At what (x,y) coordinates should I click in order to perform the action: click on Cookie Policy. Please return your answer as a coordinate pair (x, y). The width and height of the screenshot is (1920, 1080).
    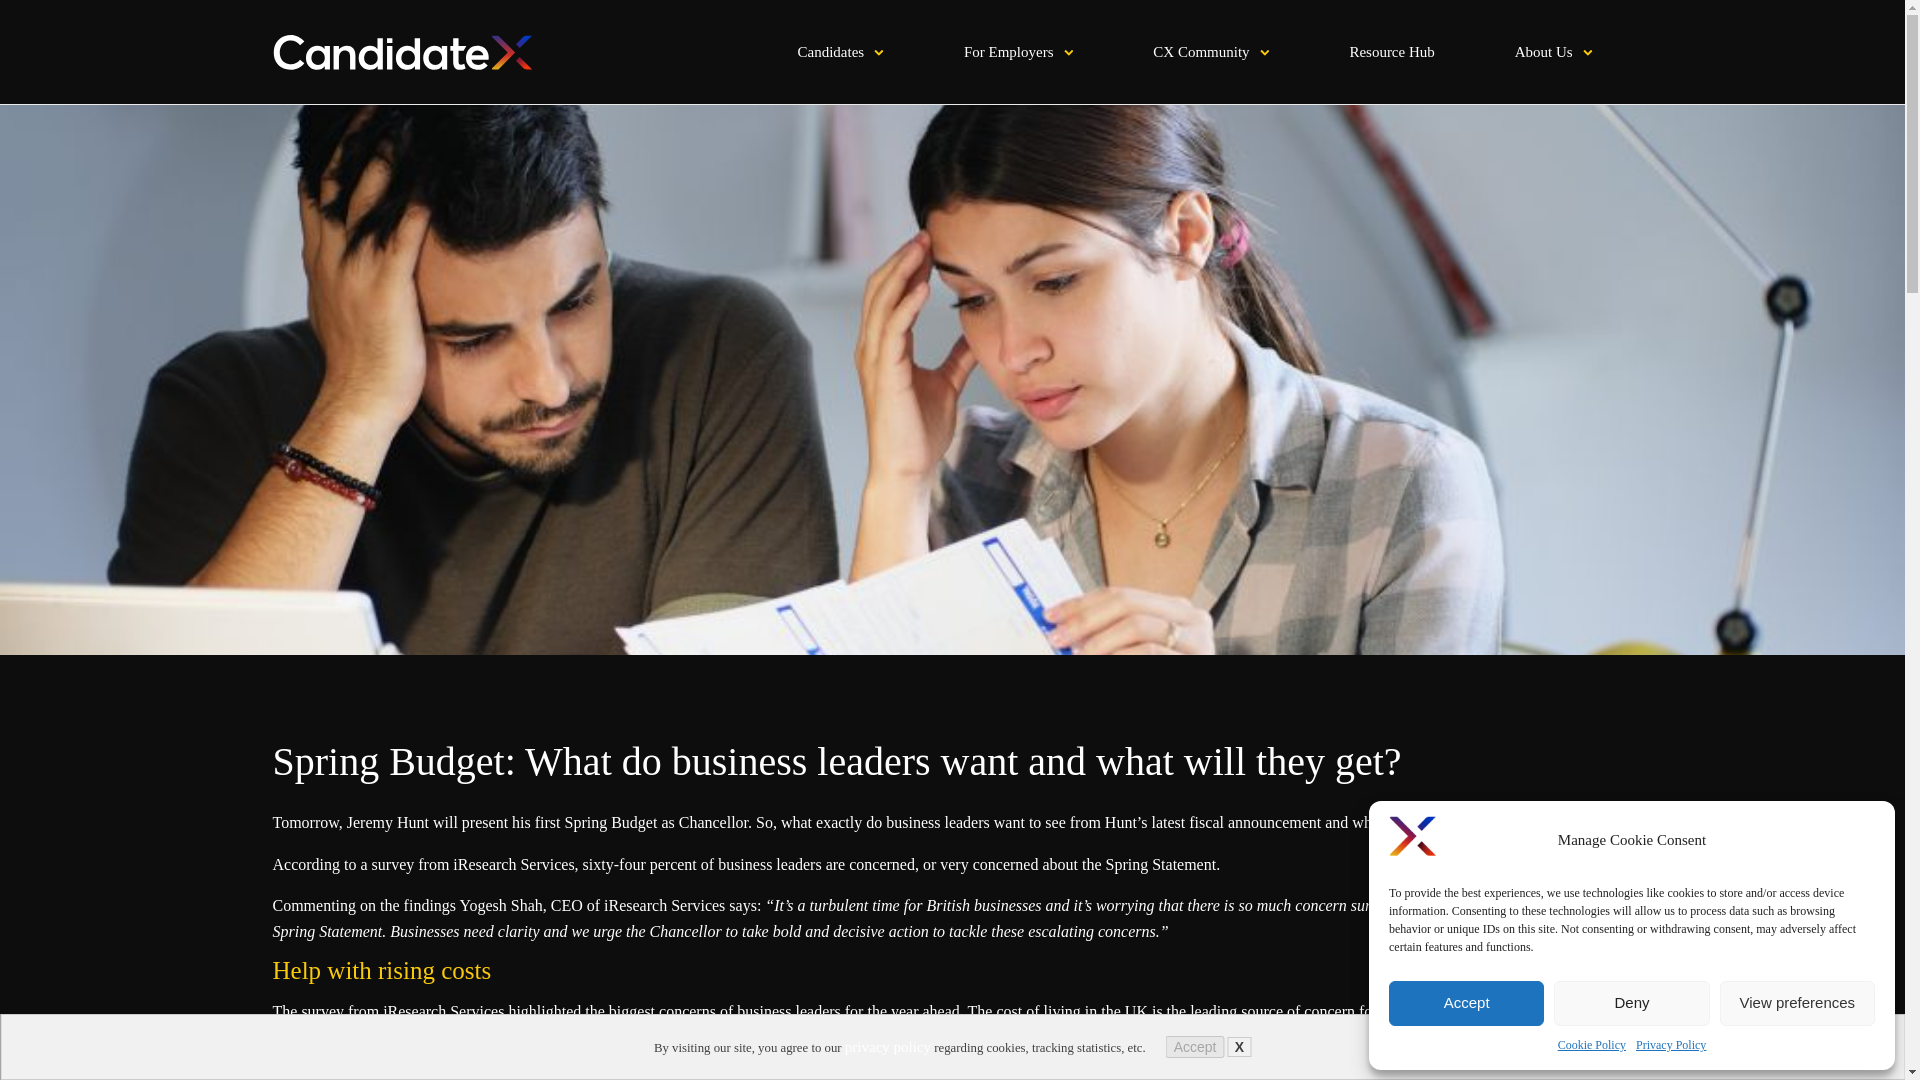
    Looking at the image, I should click on (1592, 1045).